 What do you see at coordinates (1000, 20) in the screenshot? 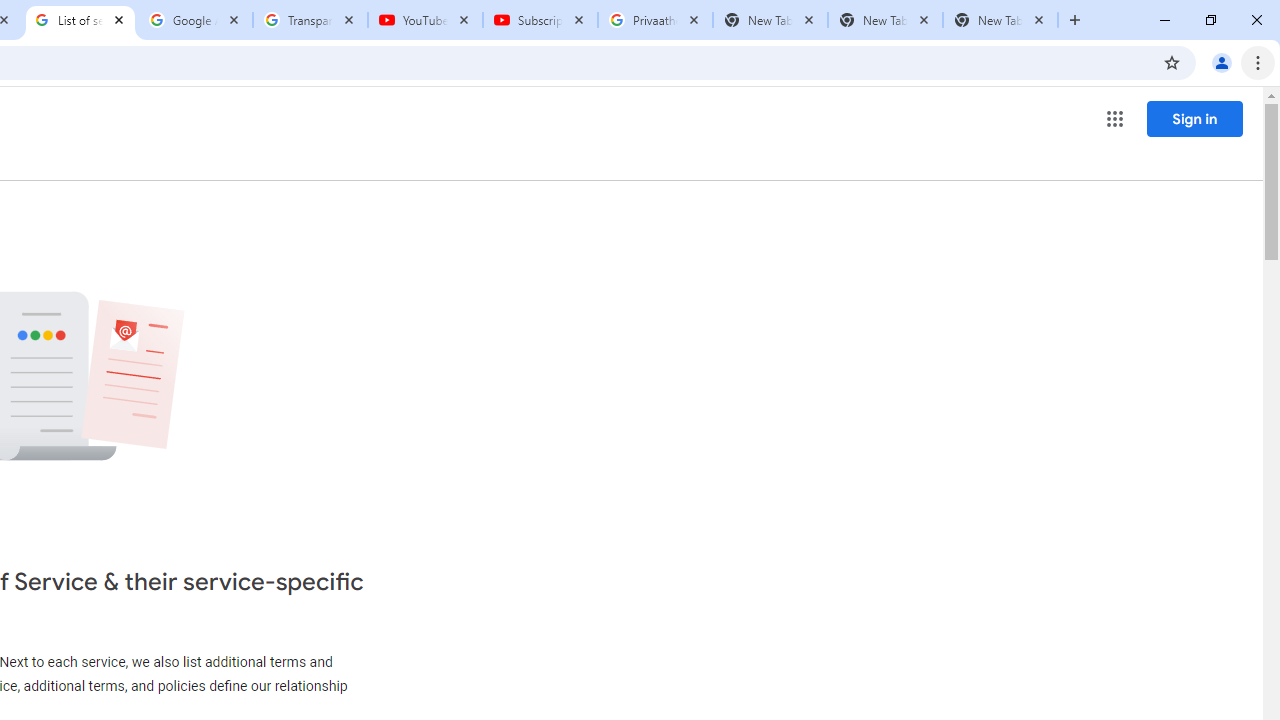
I see `New Tab` at bounding box center [1000, 20].